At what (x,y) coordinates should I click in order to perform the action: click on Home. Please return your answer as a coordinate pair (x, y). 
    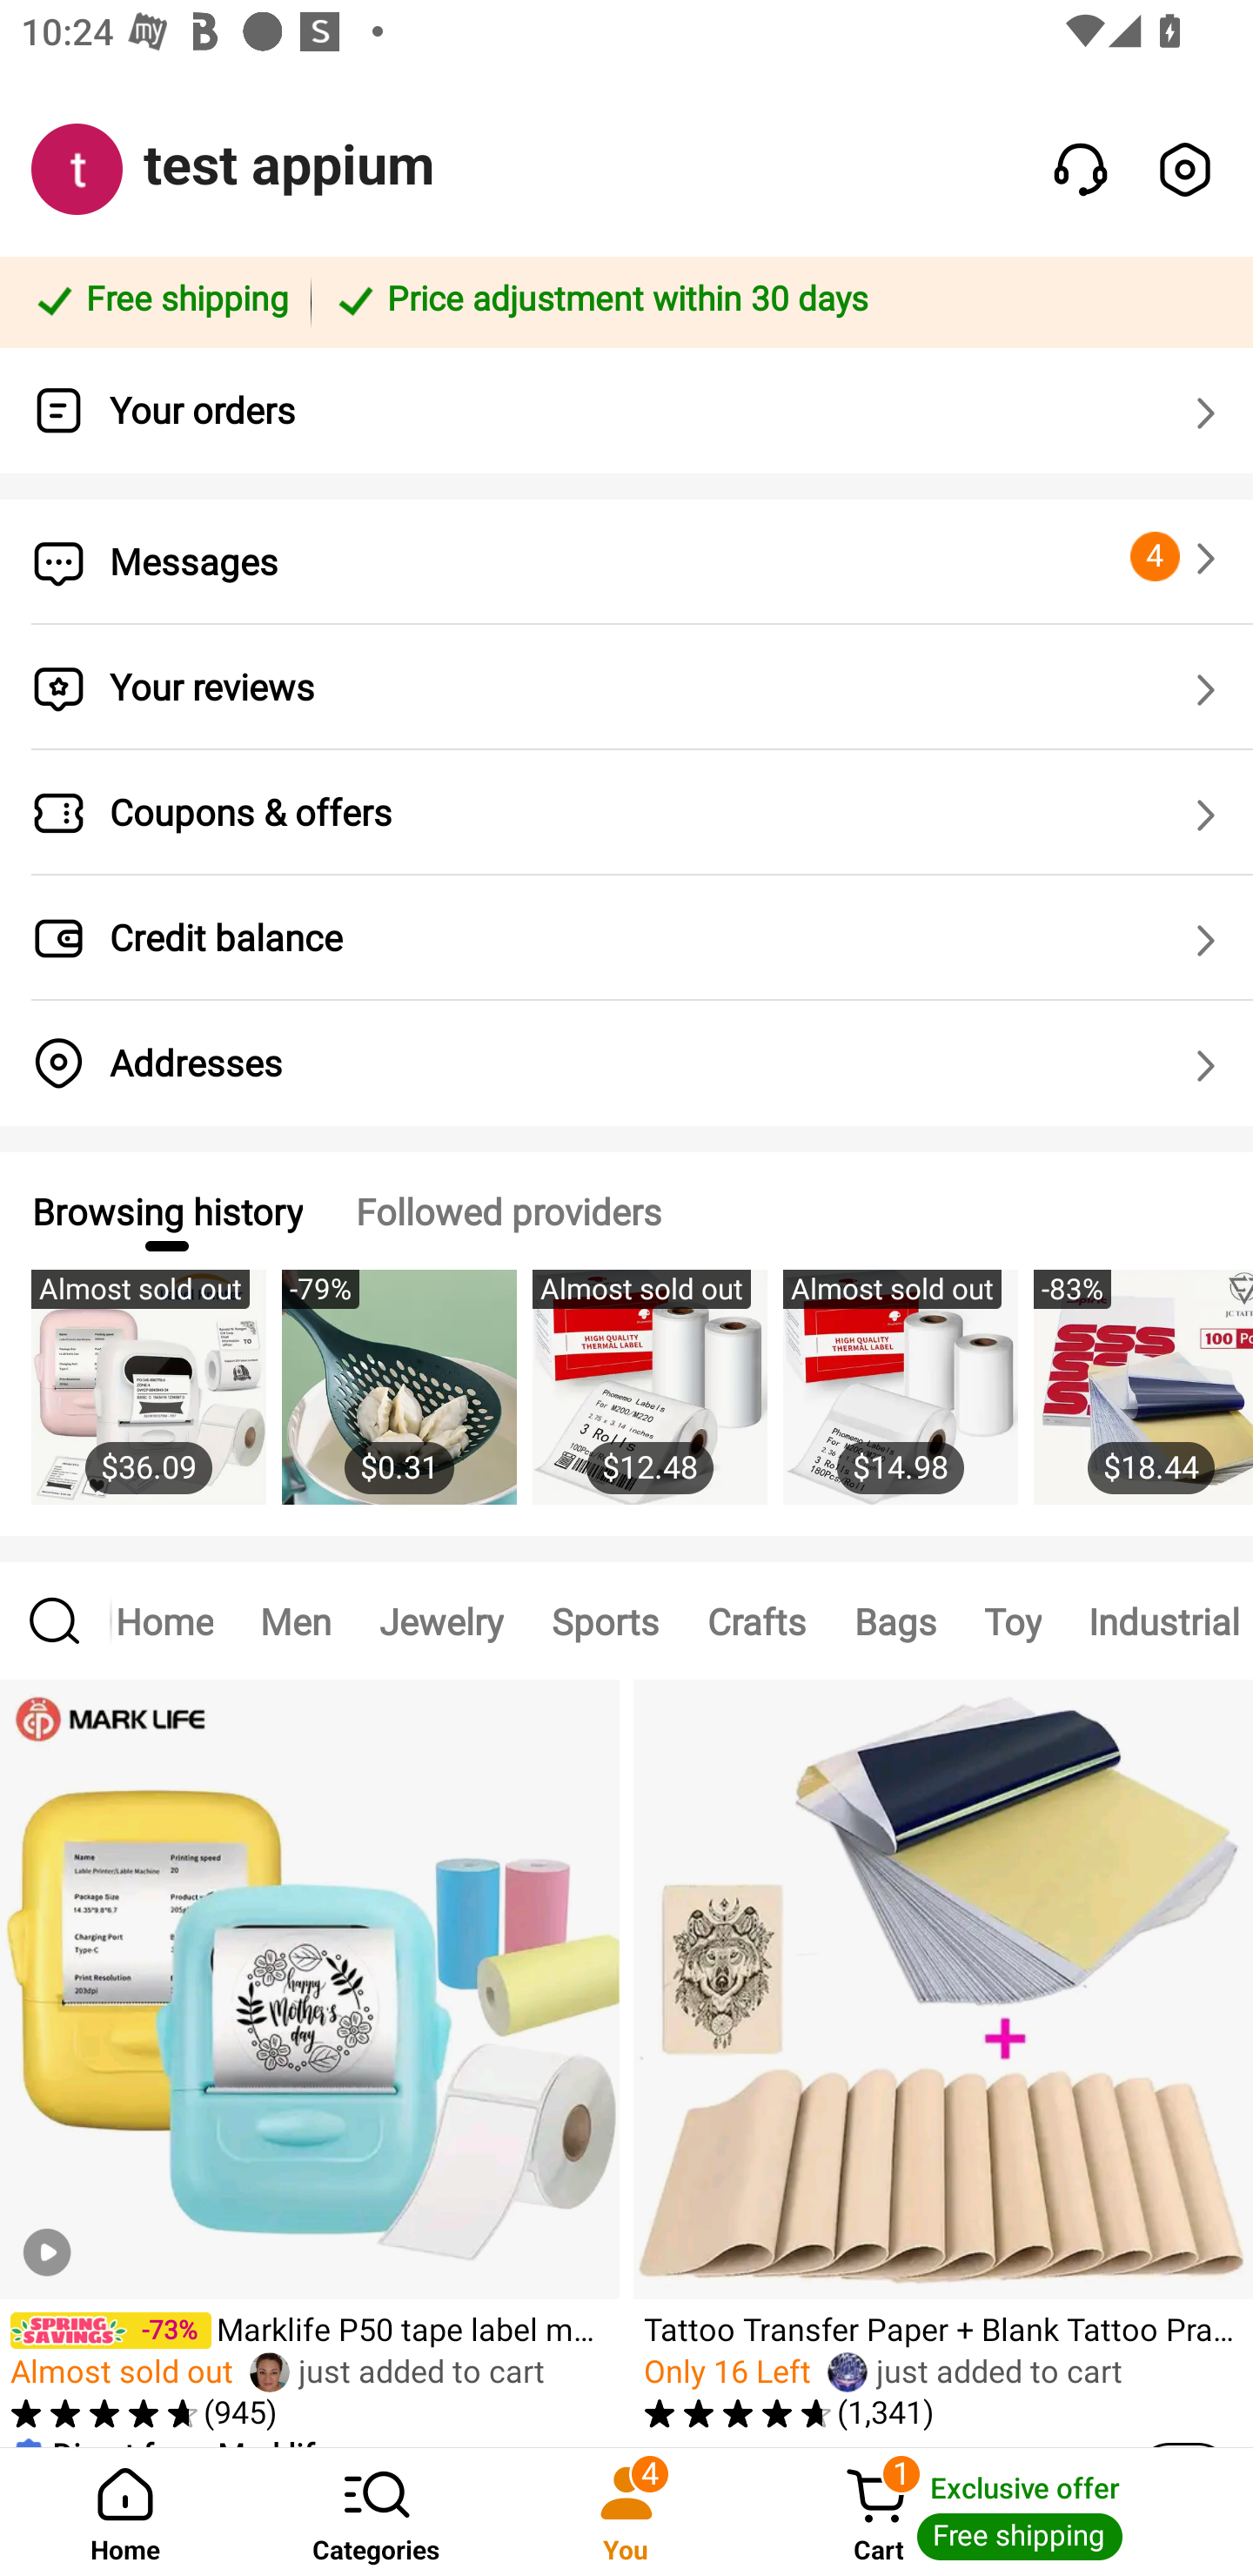
    Looking at the image, I should click on (125, 2512).